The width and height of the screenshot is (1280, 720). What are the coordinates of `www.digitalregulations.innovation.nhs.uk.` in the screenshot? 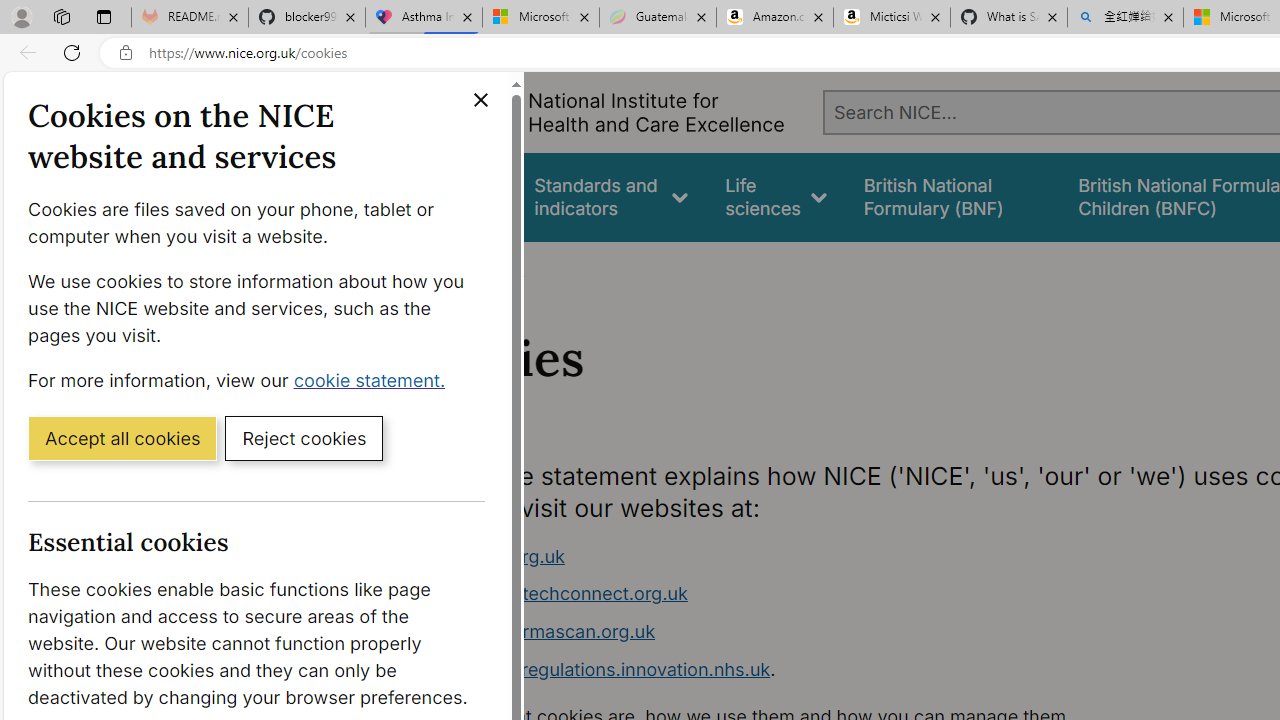 It's located at (796, 670).